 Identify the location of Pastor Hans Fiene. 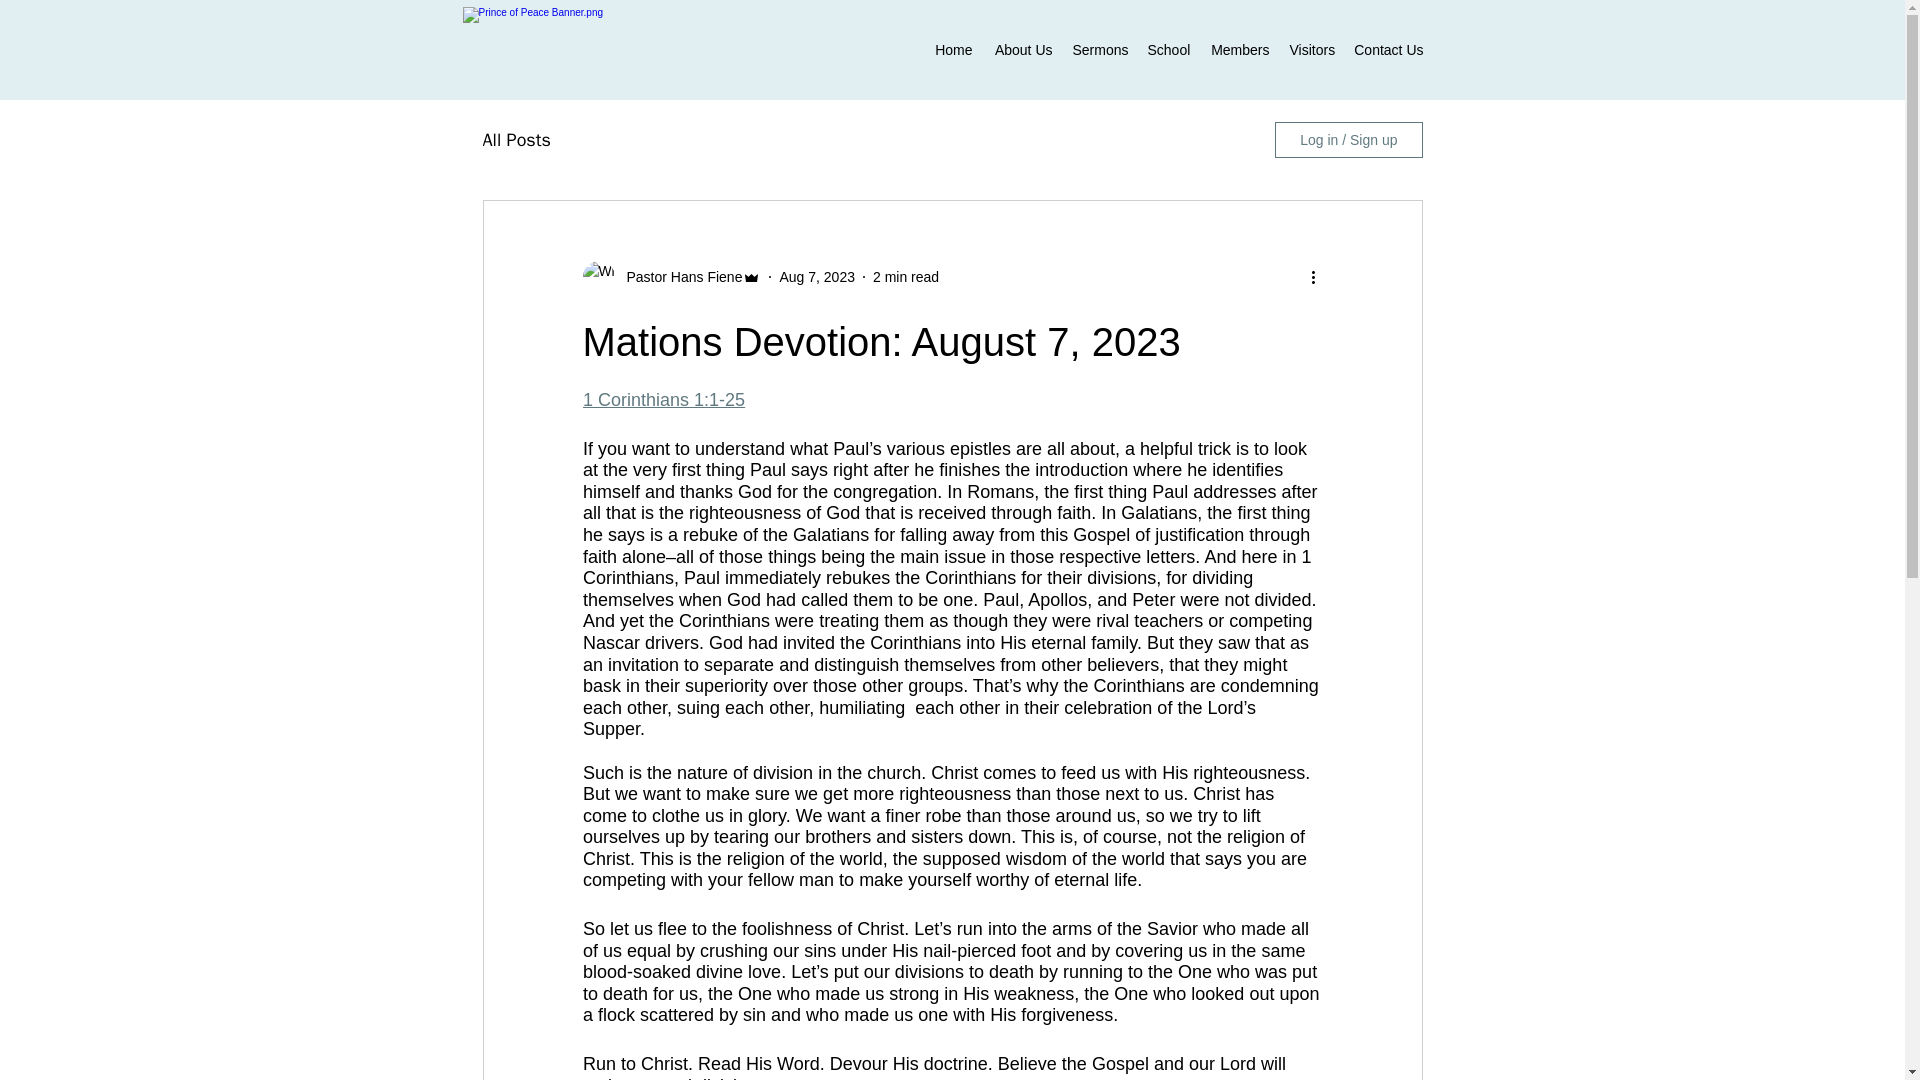
(678, 276).